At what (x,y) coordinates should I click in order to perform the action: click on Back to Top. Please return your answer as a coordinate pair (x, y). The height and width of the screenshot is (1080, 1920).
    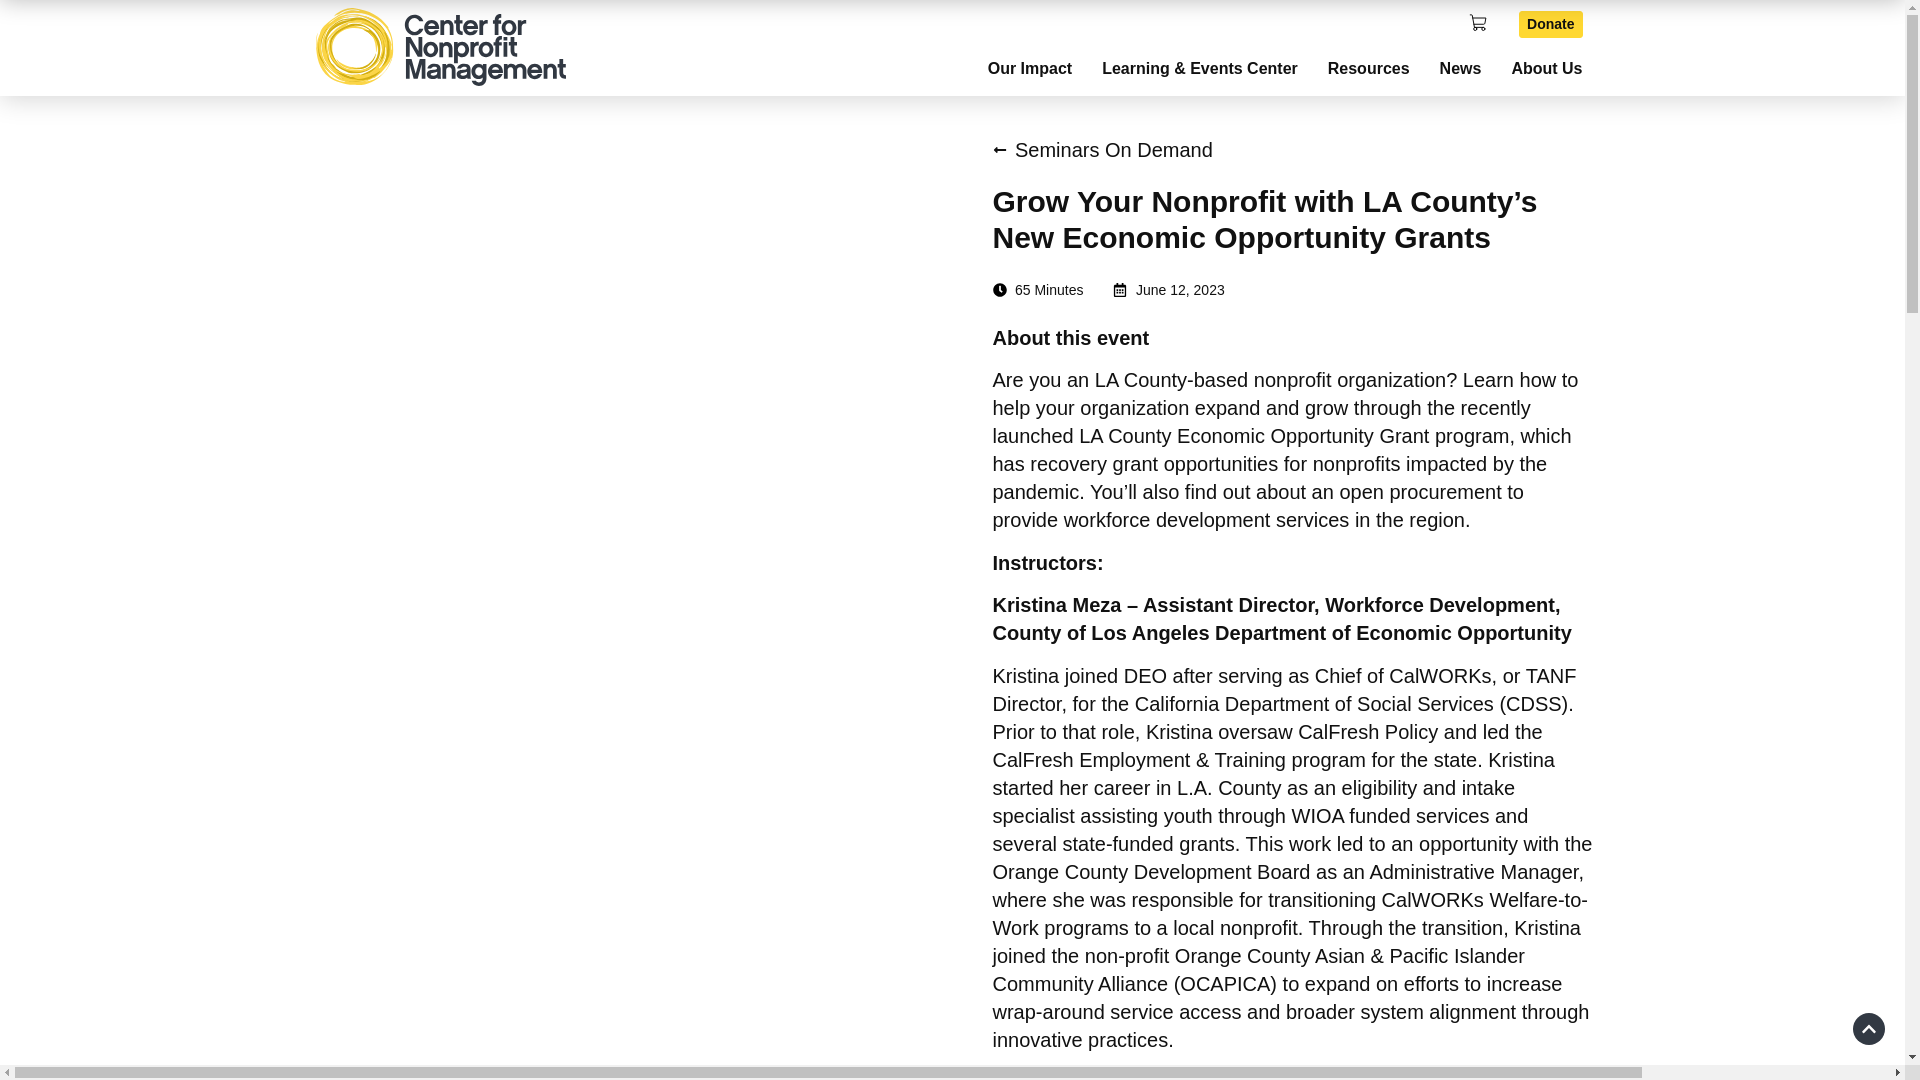
    Looking at the image, I should click on (1868, 1029).